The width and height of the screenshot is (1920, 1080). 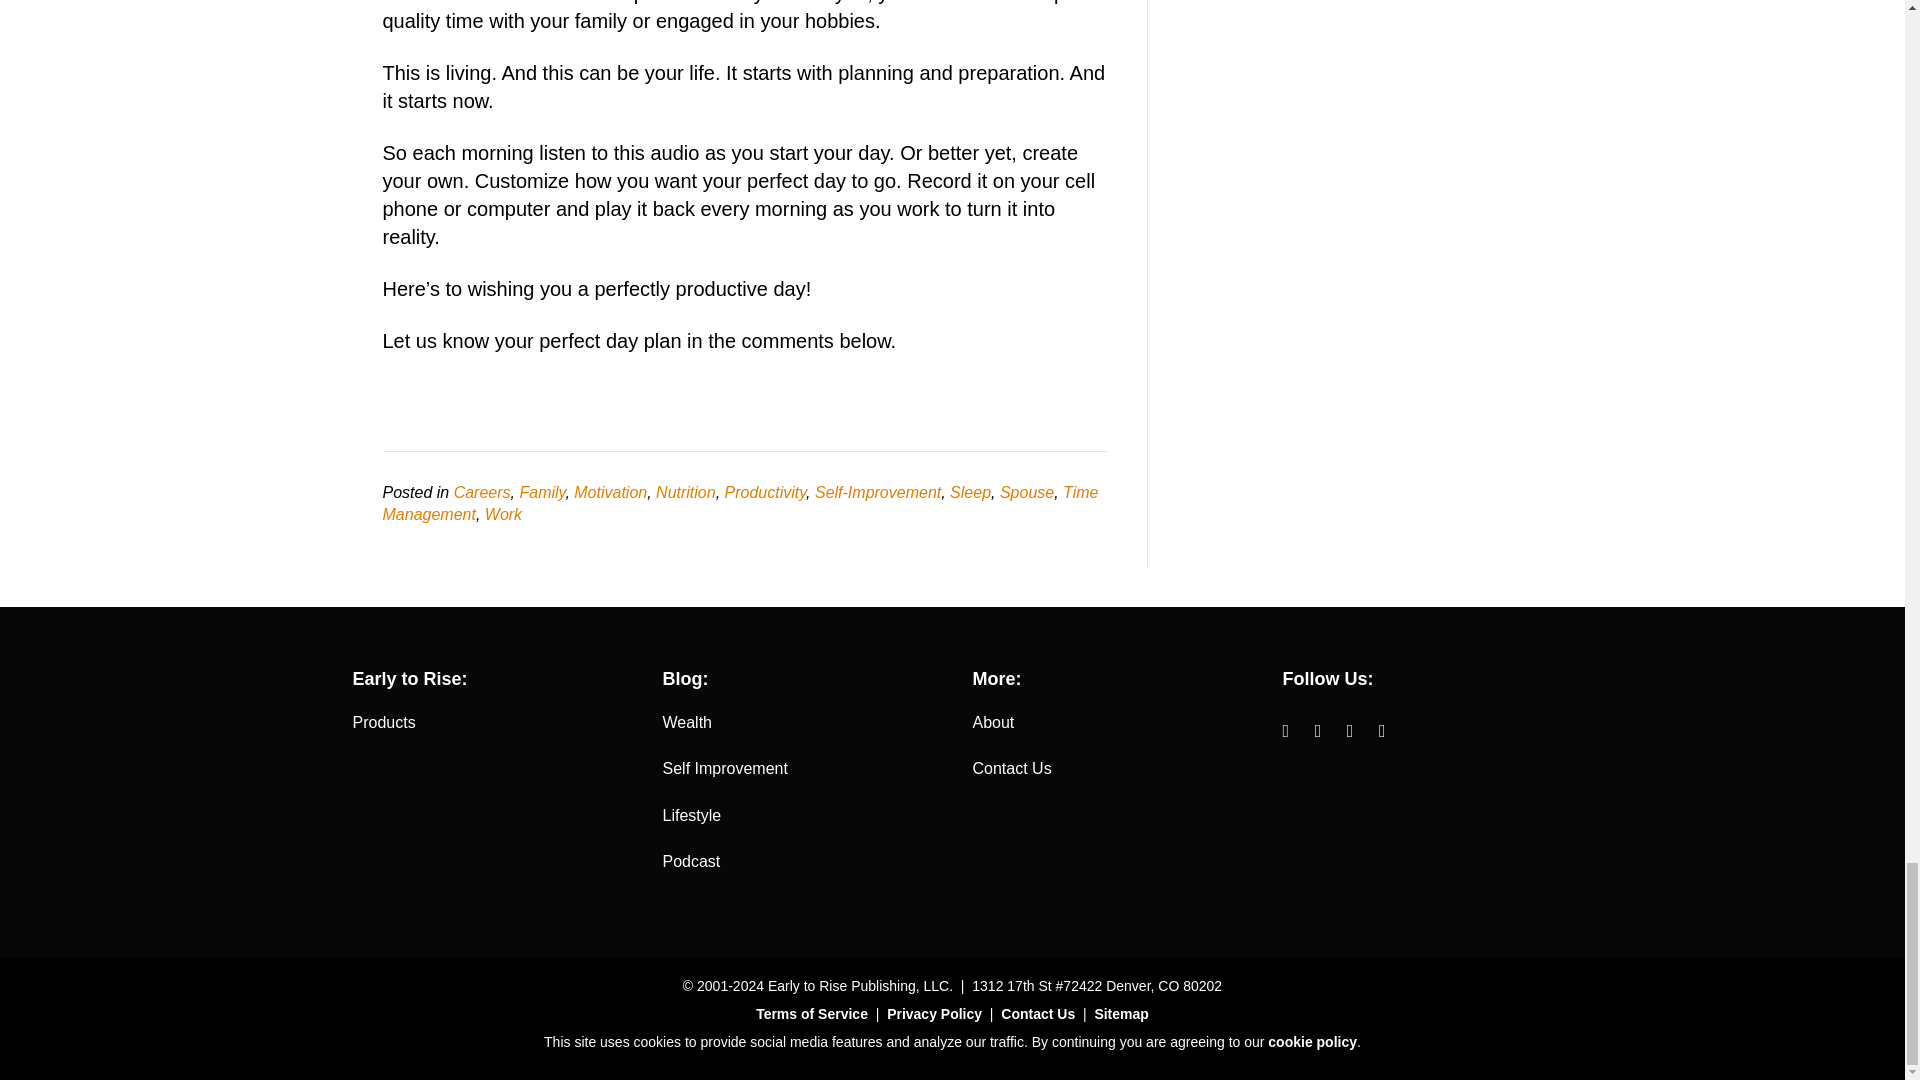 I want to click on Spouse, so click(x=1027, y=492).